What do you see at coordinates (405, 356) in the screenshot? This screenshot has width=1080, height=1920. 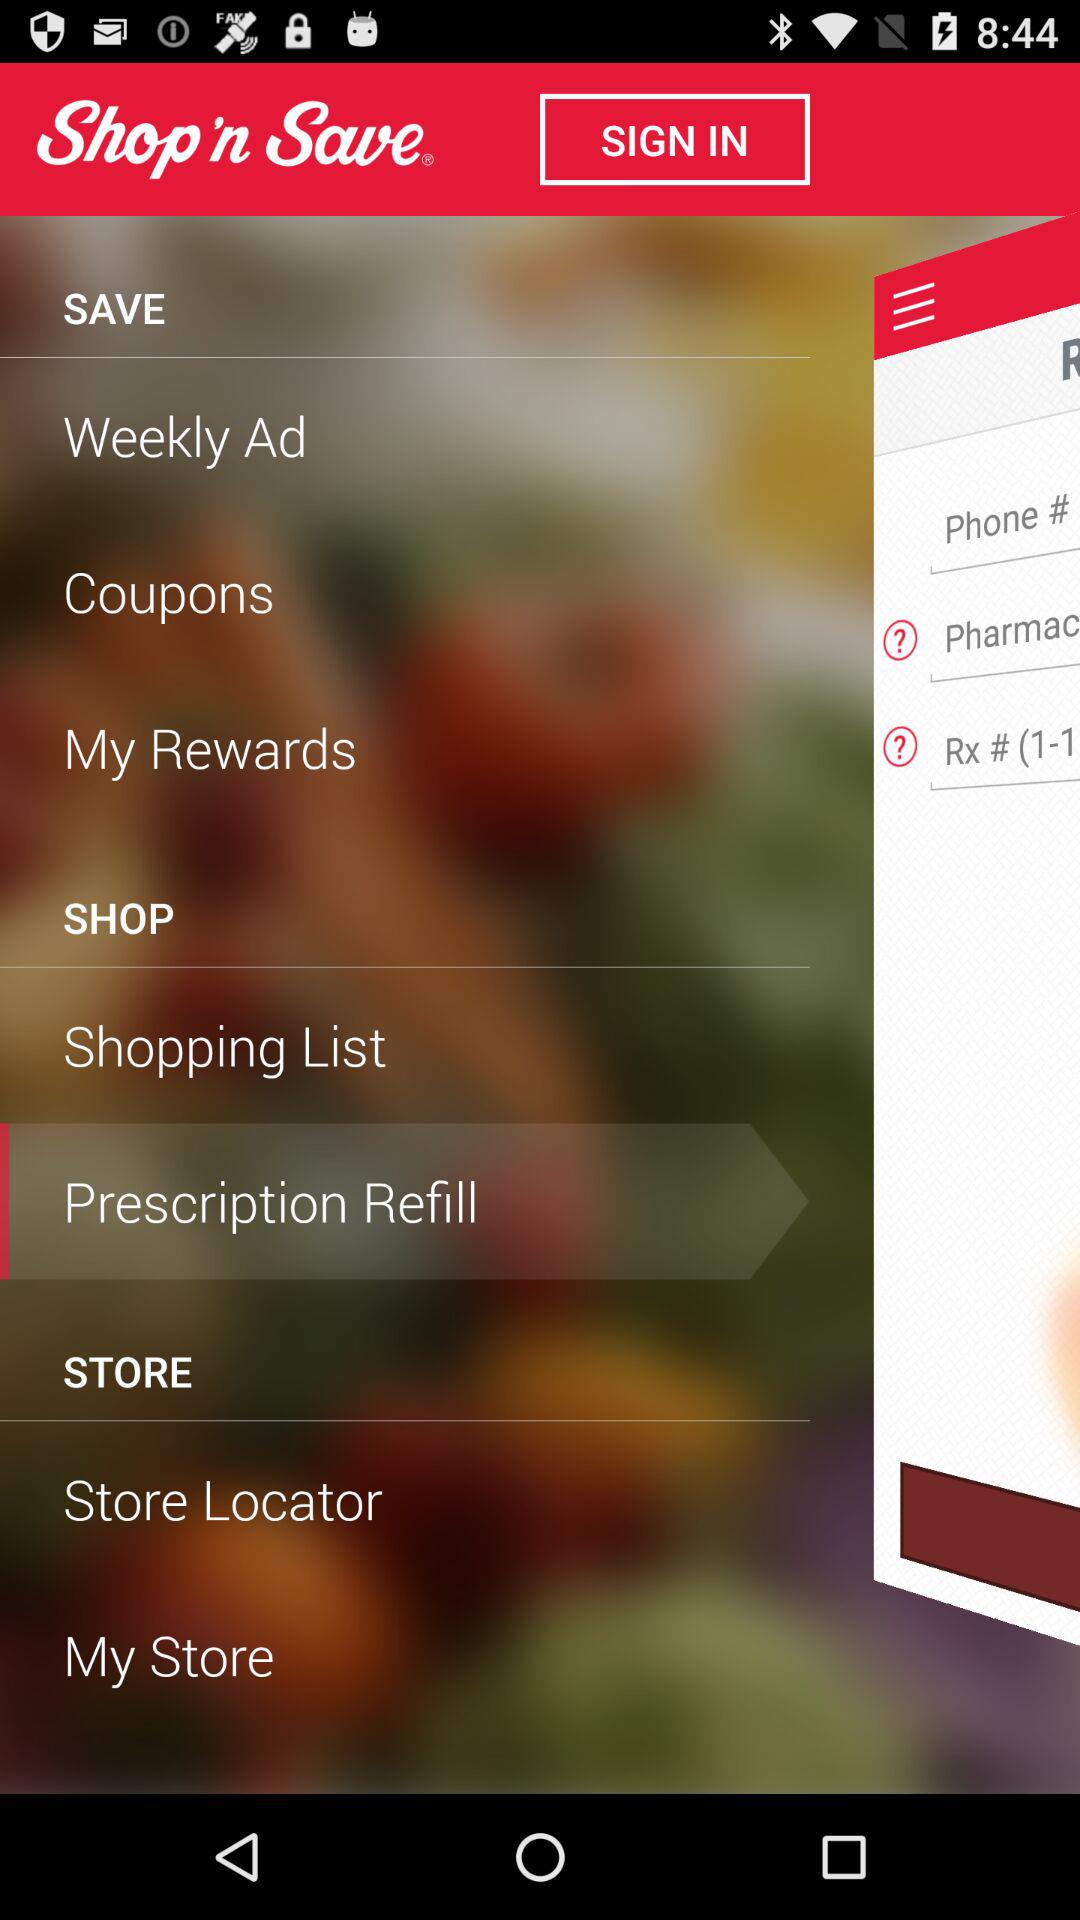 I see `tap item next to the refill a prescription` at bounding box center [405, 356].